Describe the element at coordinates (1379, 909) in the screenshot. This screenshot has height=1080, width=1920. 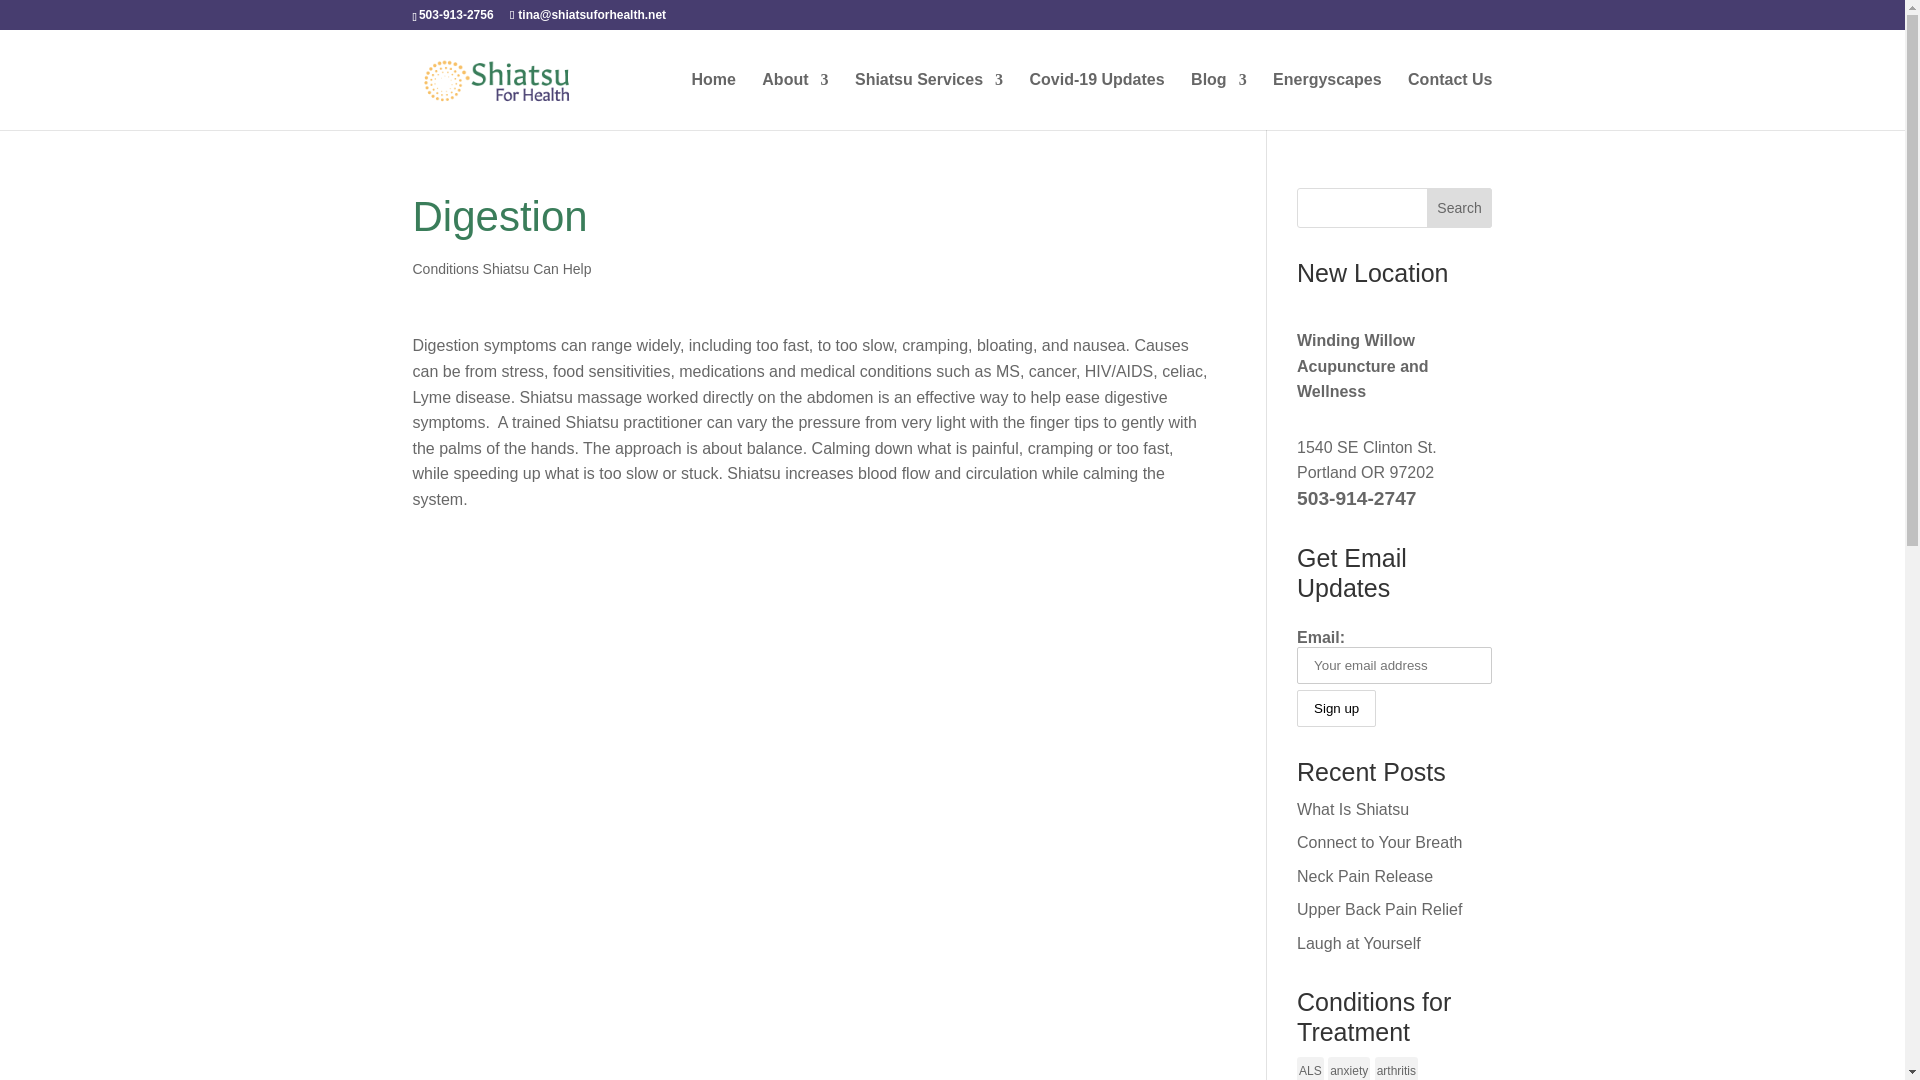
I see `Upper Back Pain Relief` at that location.